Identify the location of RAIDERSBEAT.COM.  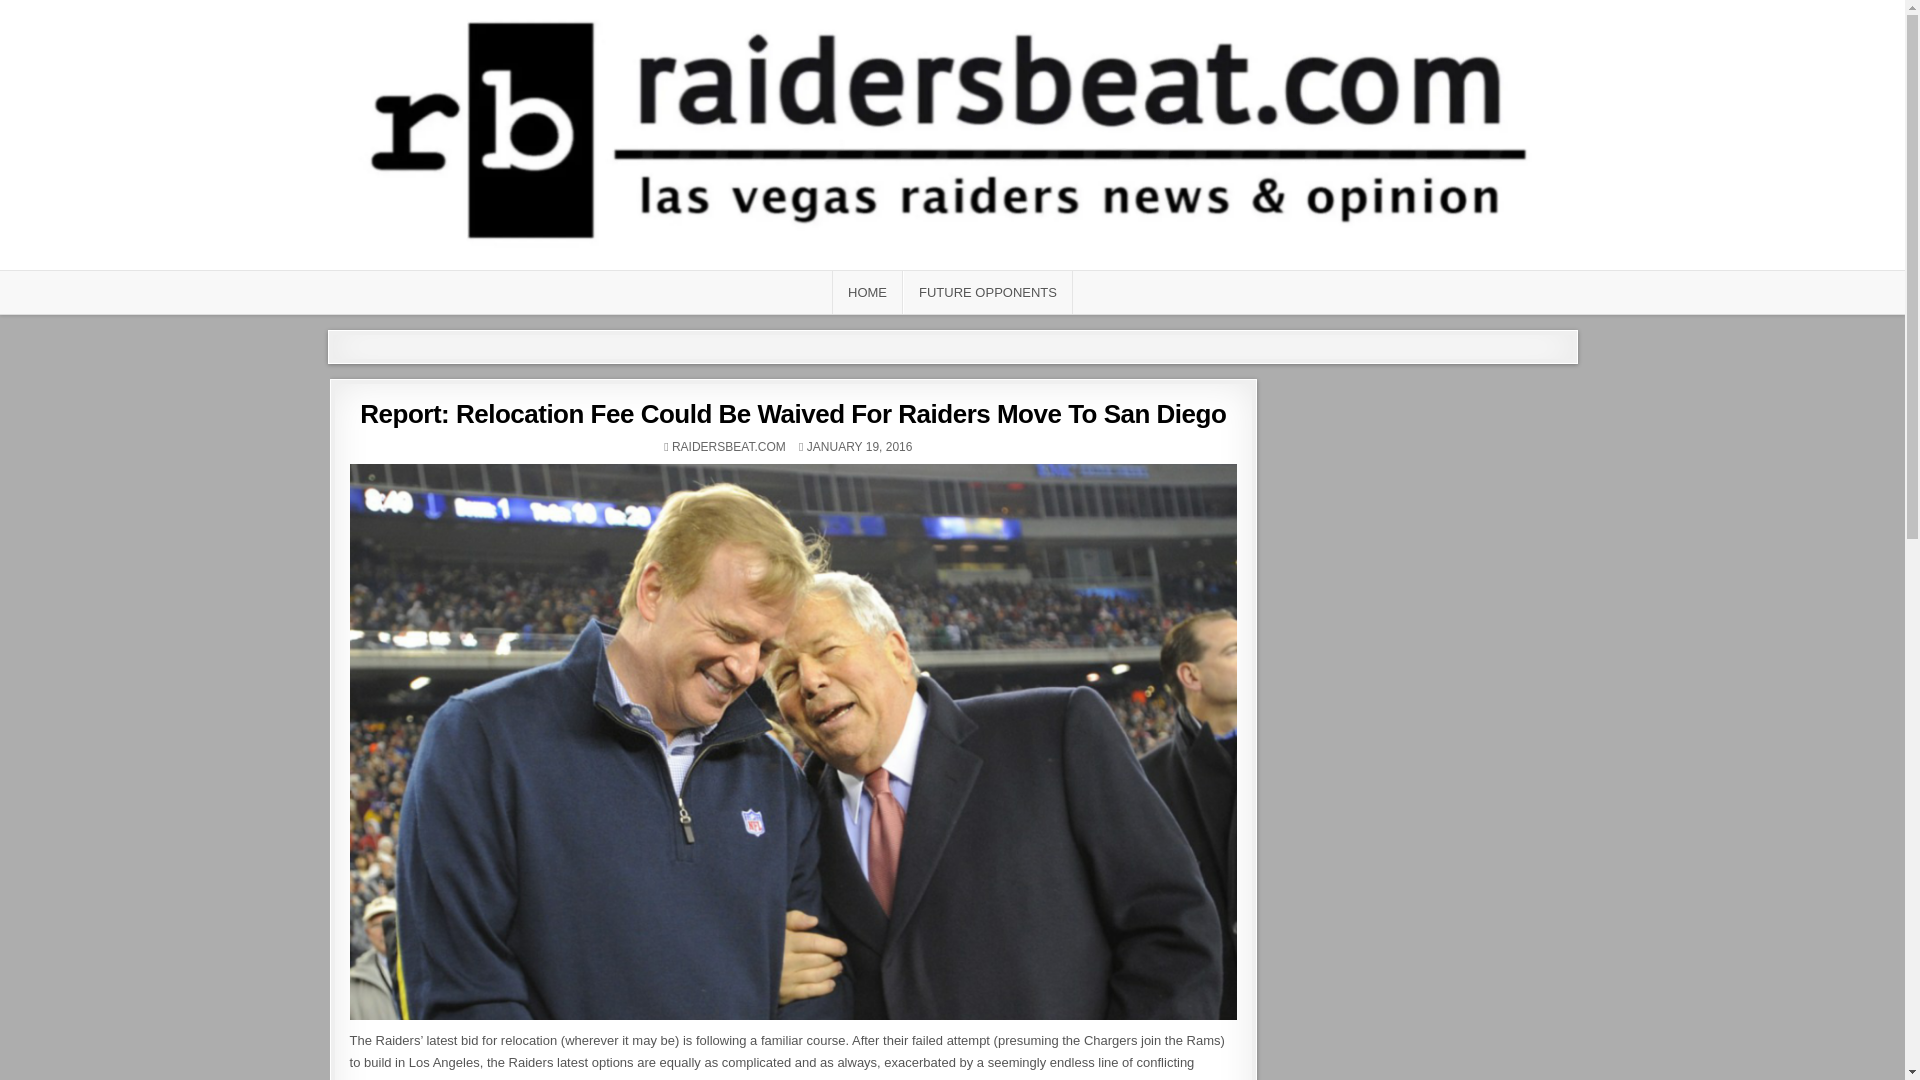
(728, 446).